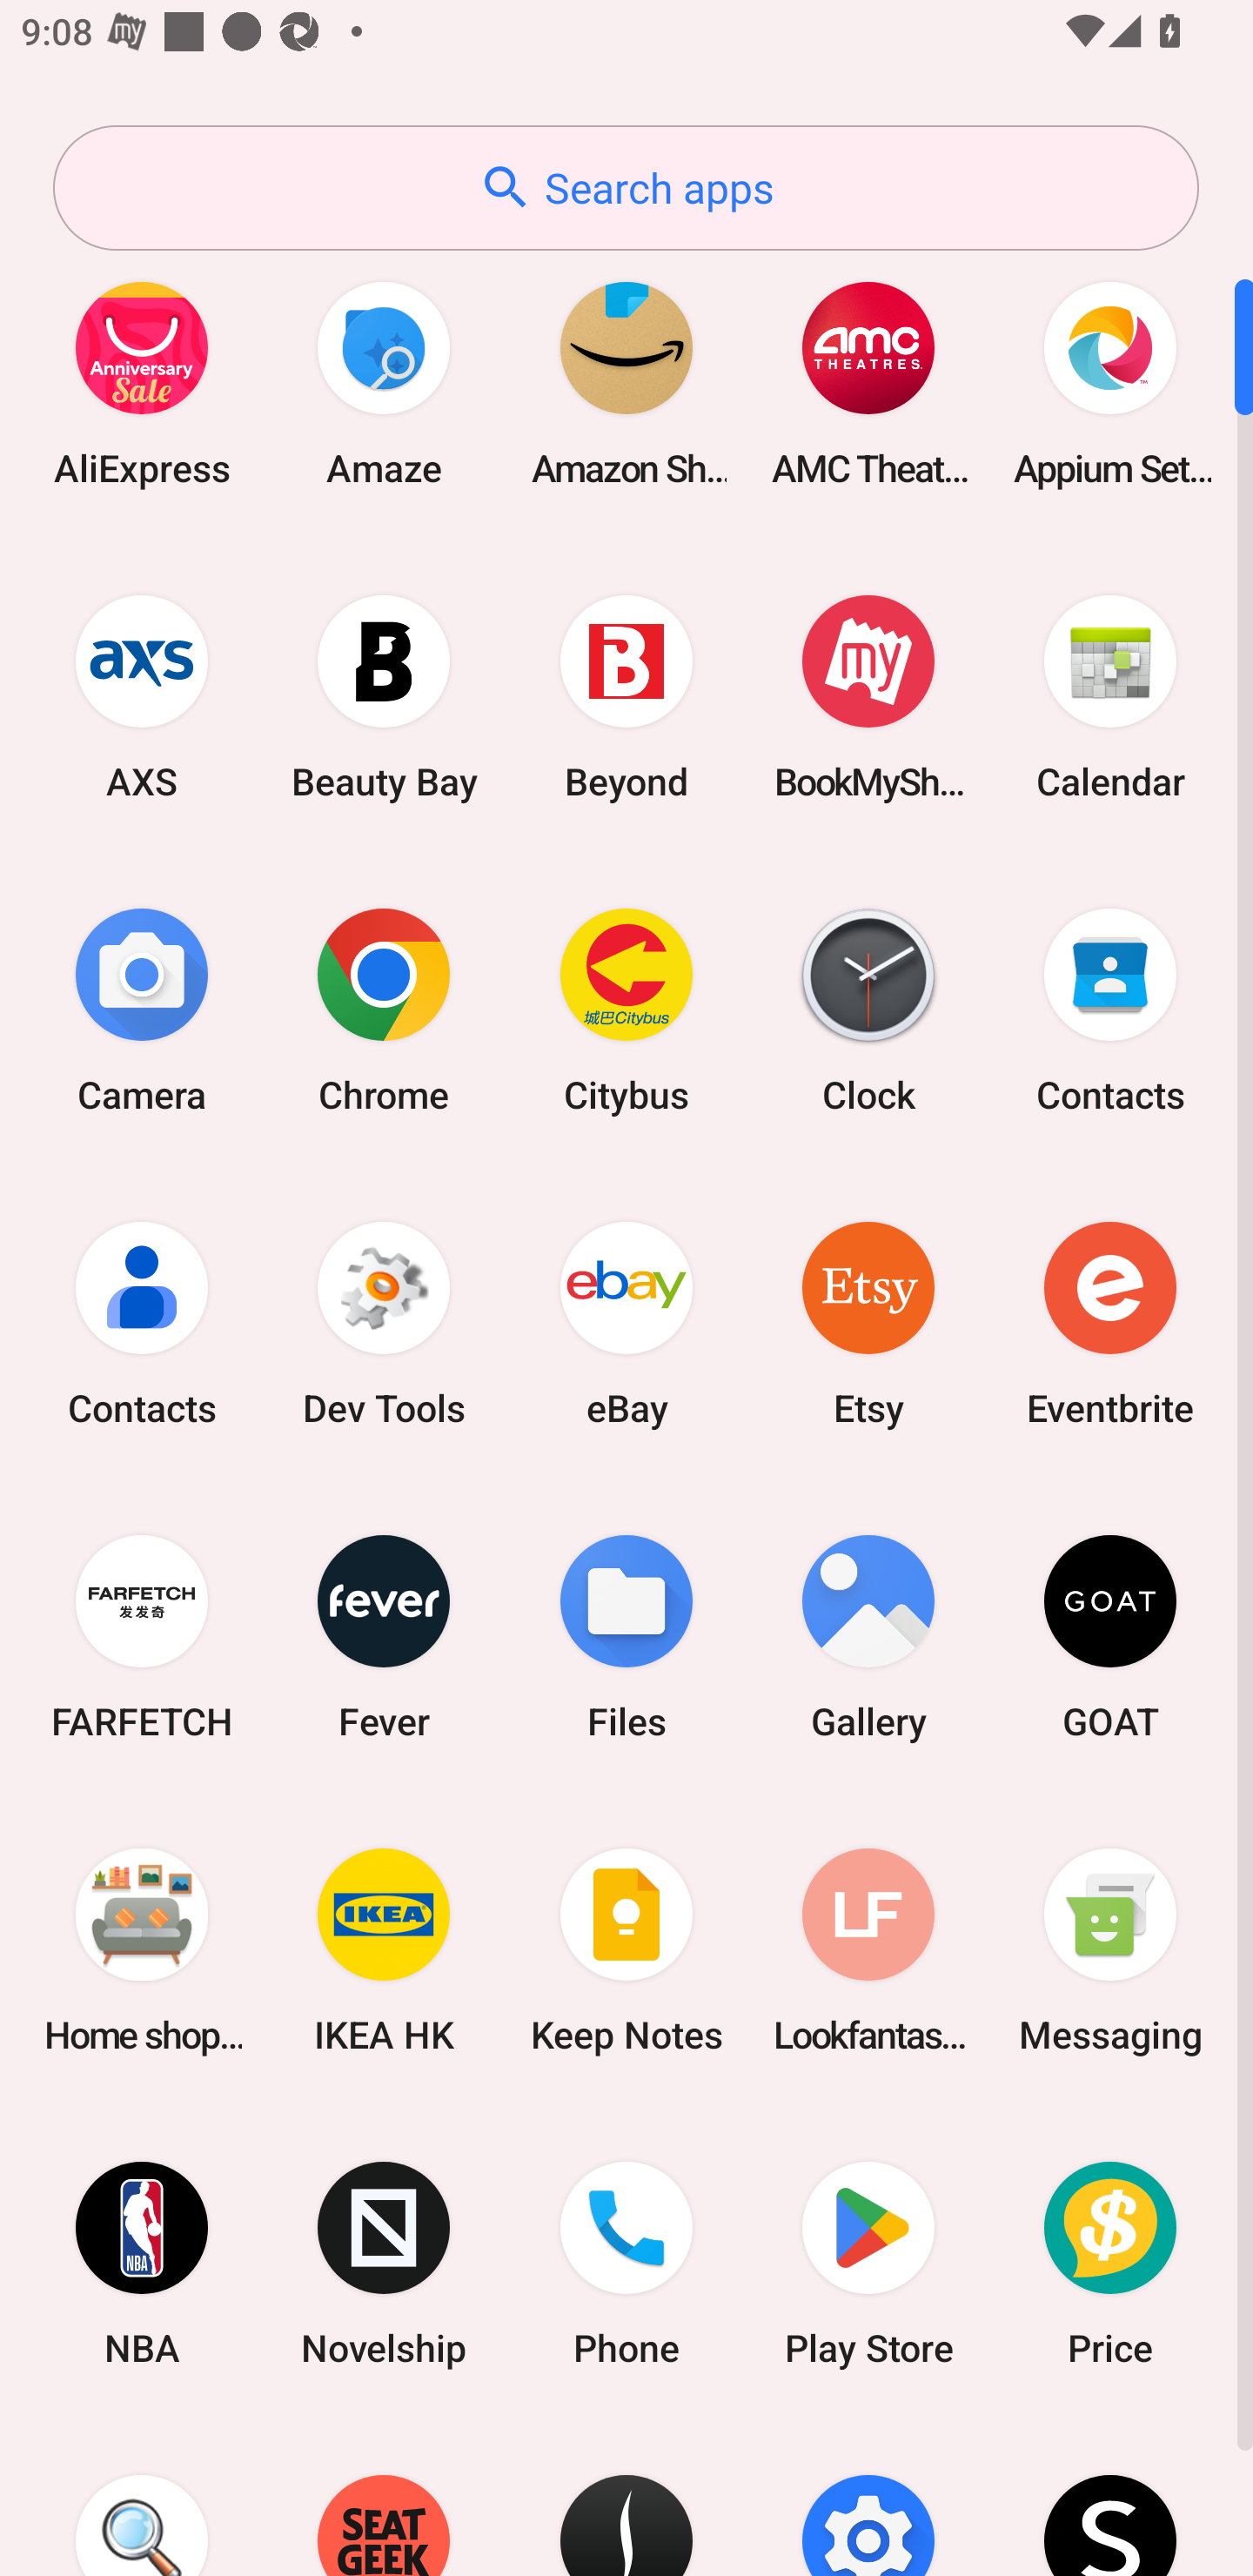  I want to click on Etsy, so click(868, 1323).